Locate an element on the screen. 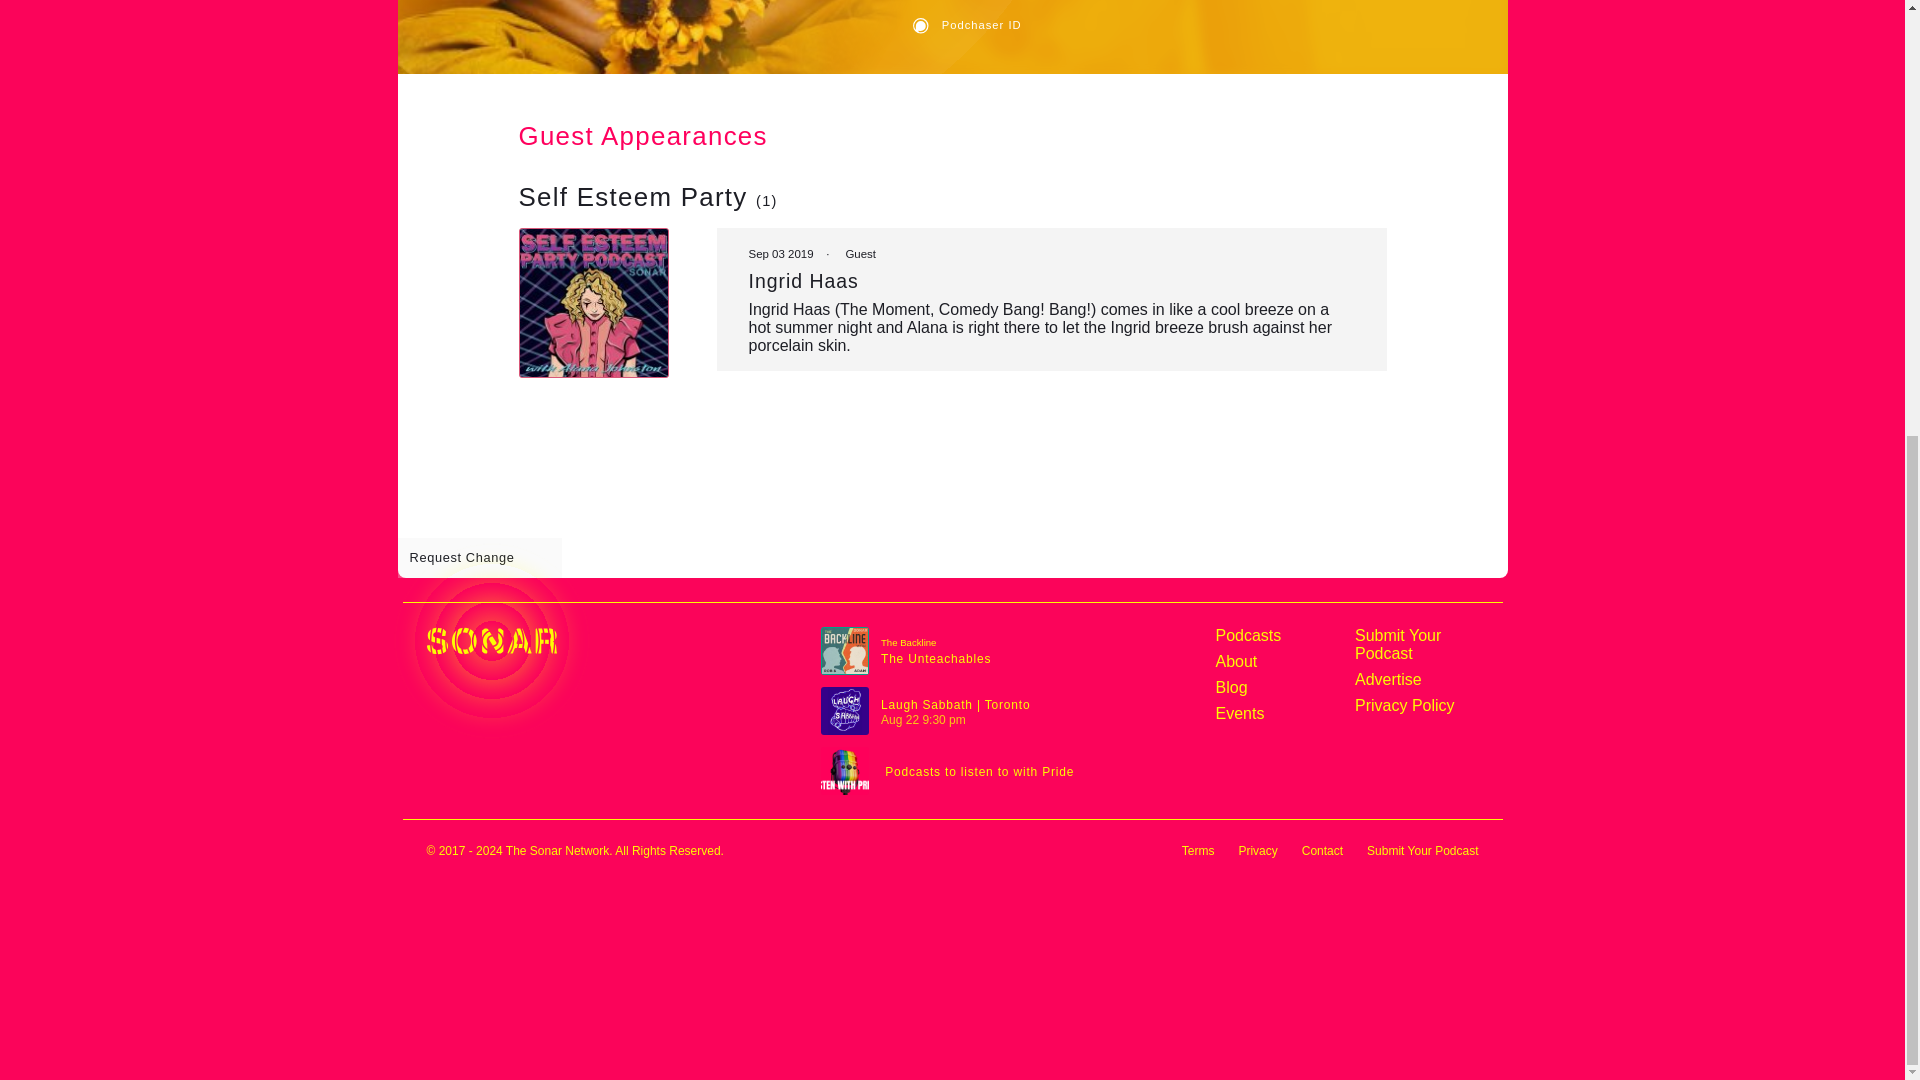 The width and height of the screenshot is (1920, 1080). Submit Your Podcast is located at coordinates (1416, 645).